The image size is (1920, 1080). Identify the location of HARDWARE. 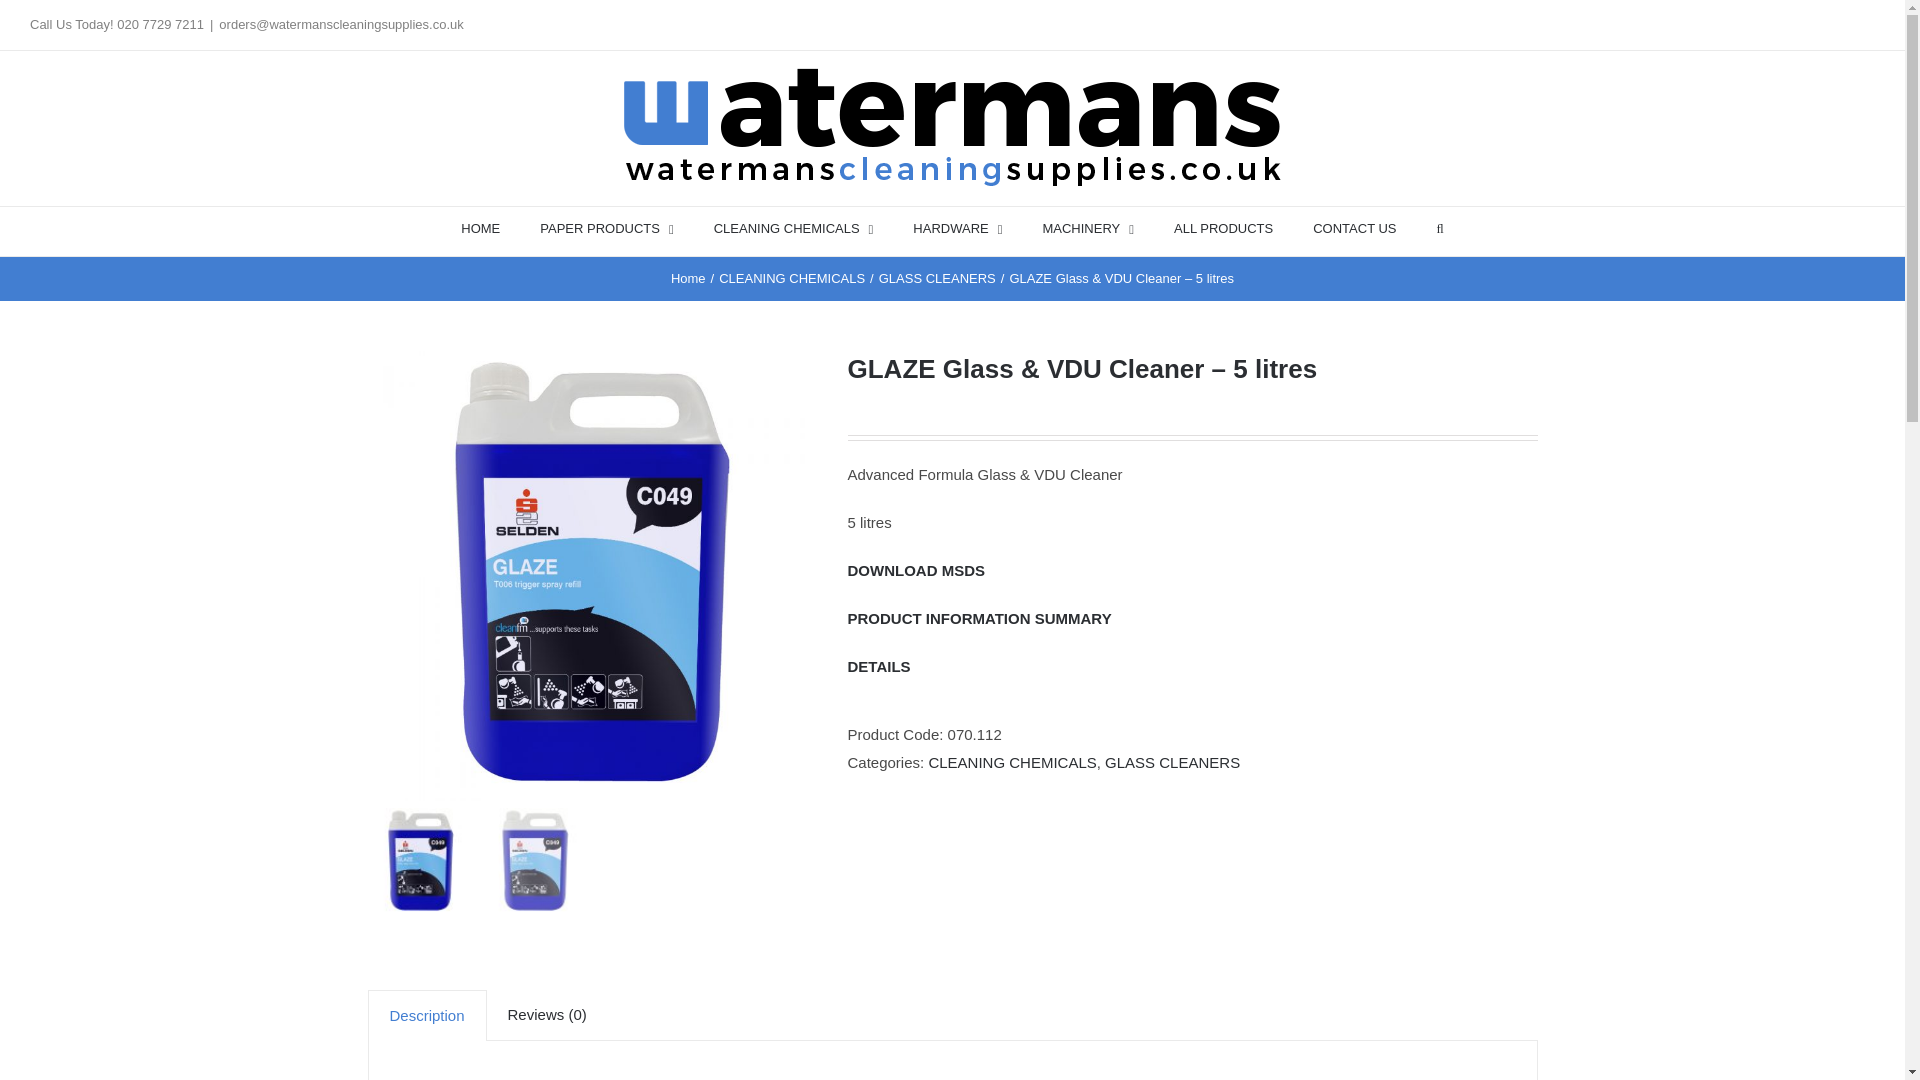
(958, 227).